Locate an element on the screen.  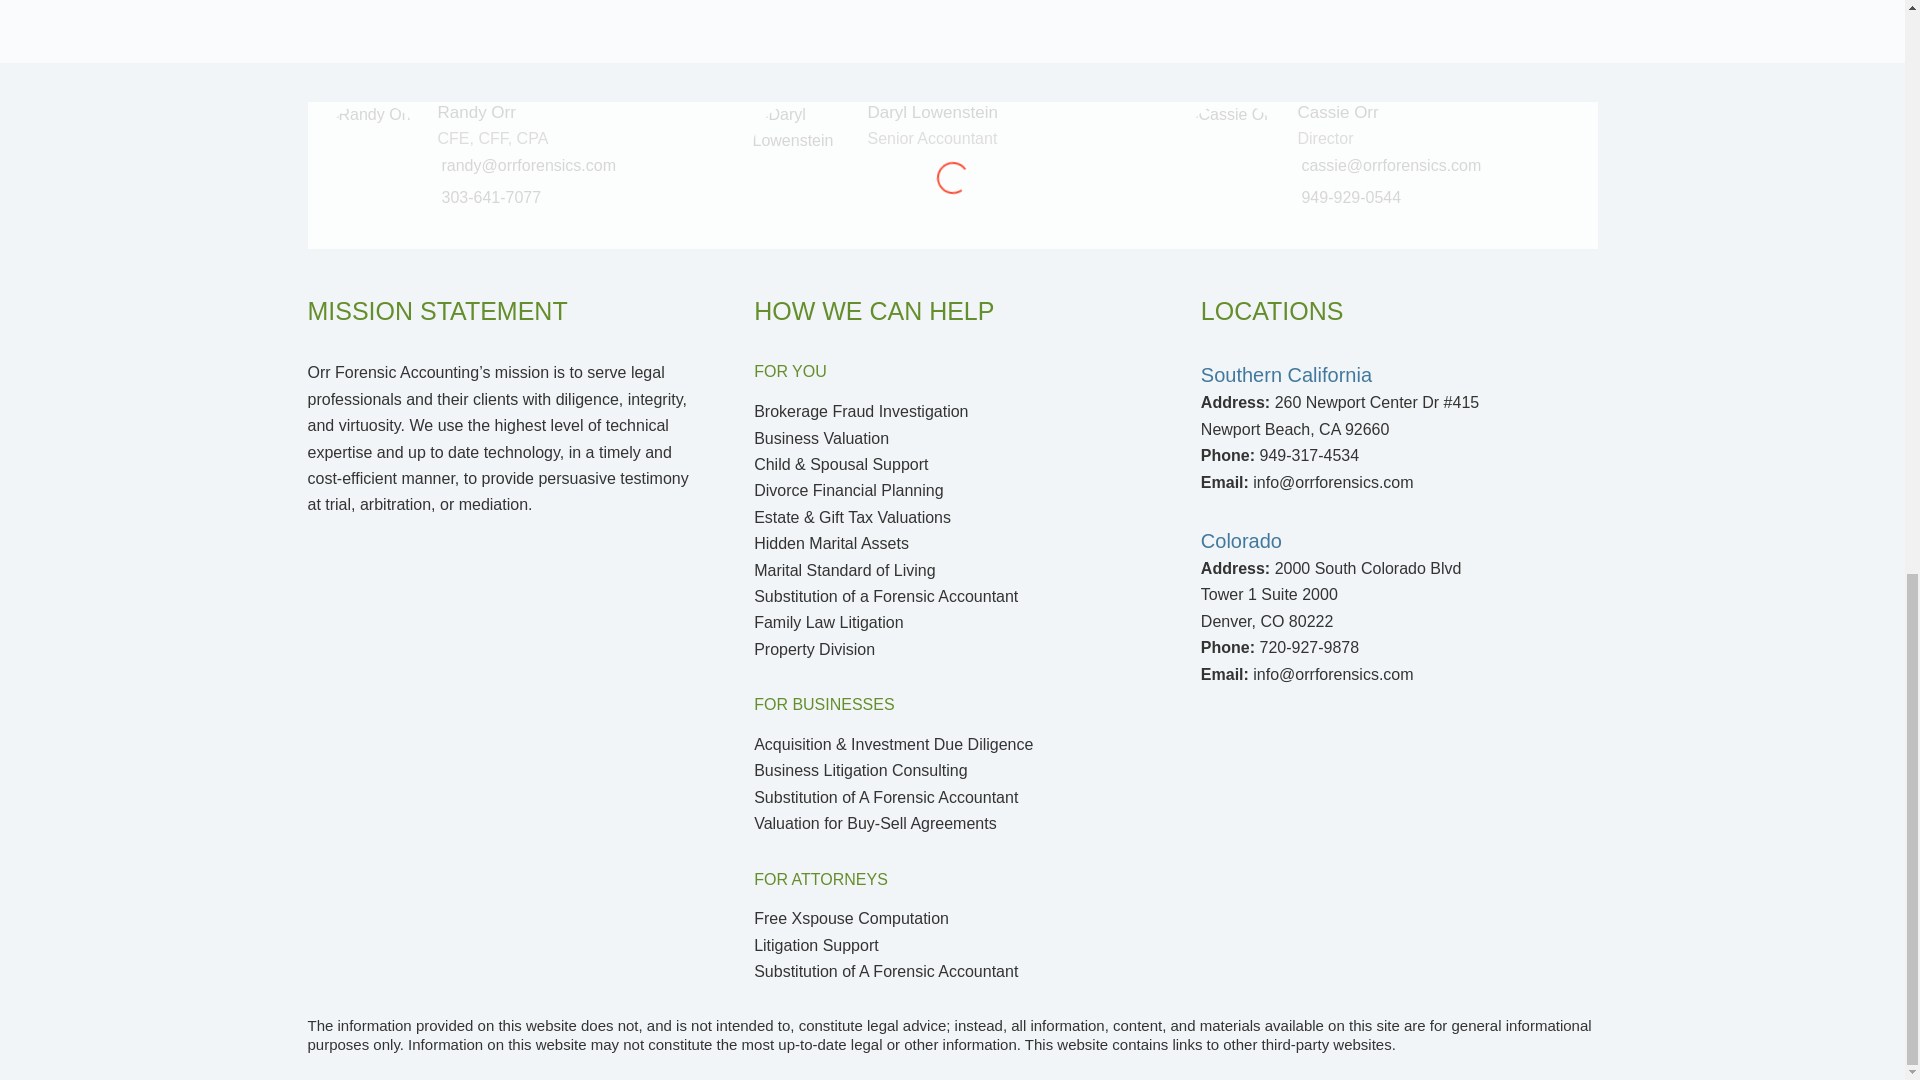
Daryl Lowenstein is located at coordinates (932, 138).